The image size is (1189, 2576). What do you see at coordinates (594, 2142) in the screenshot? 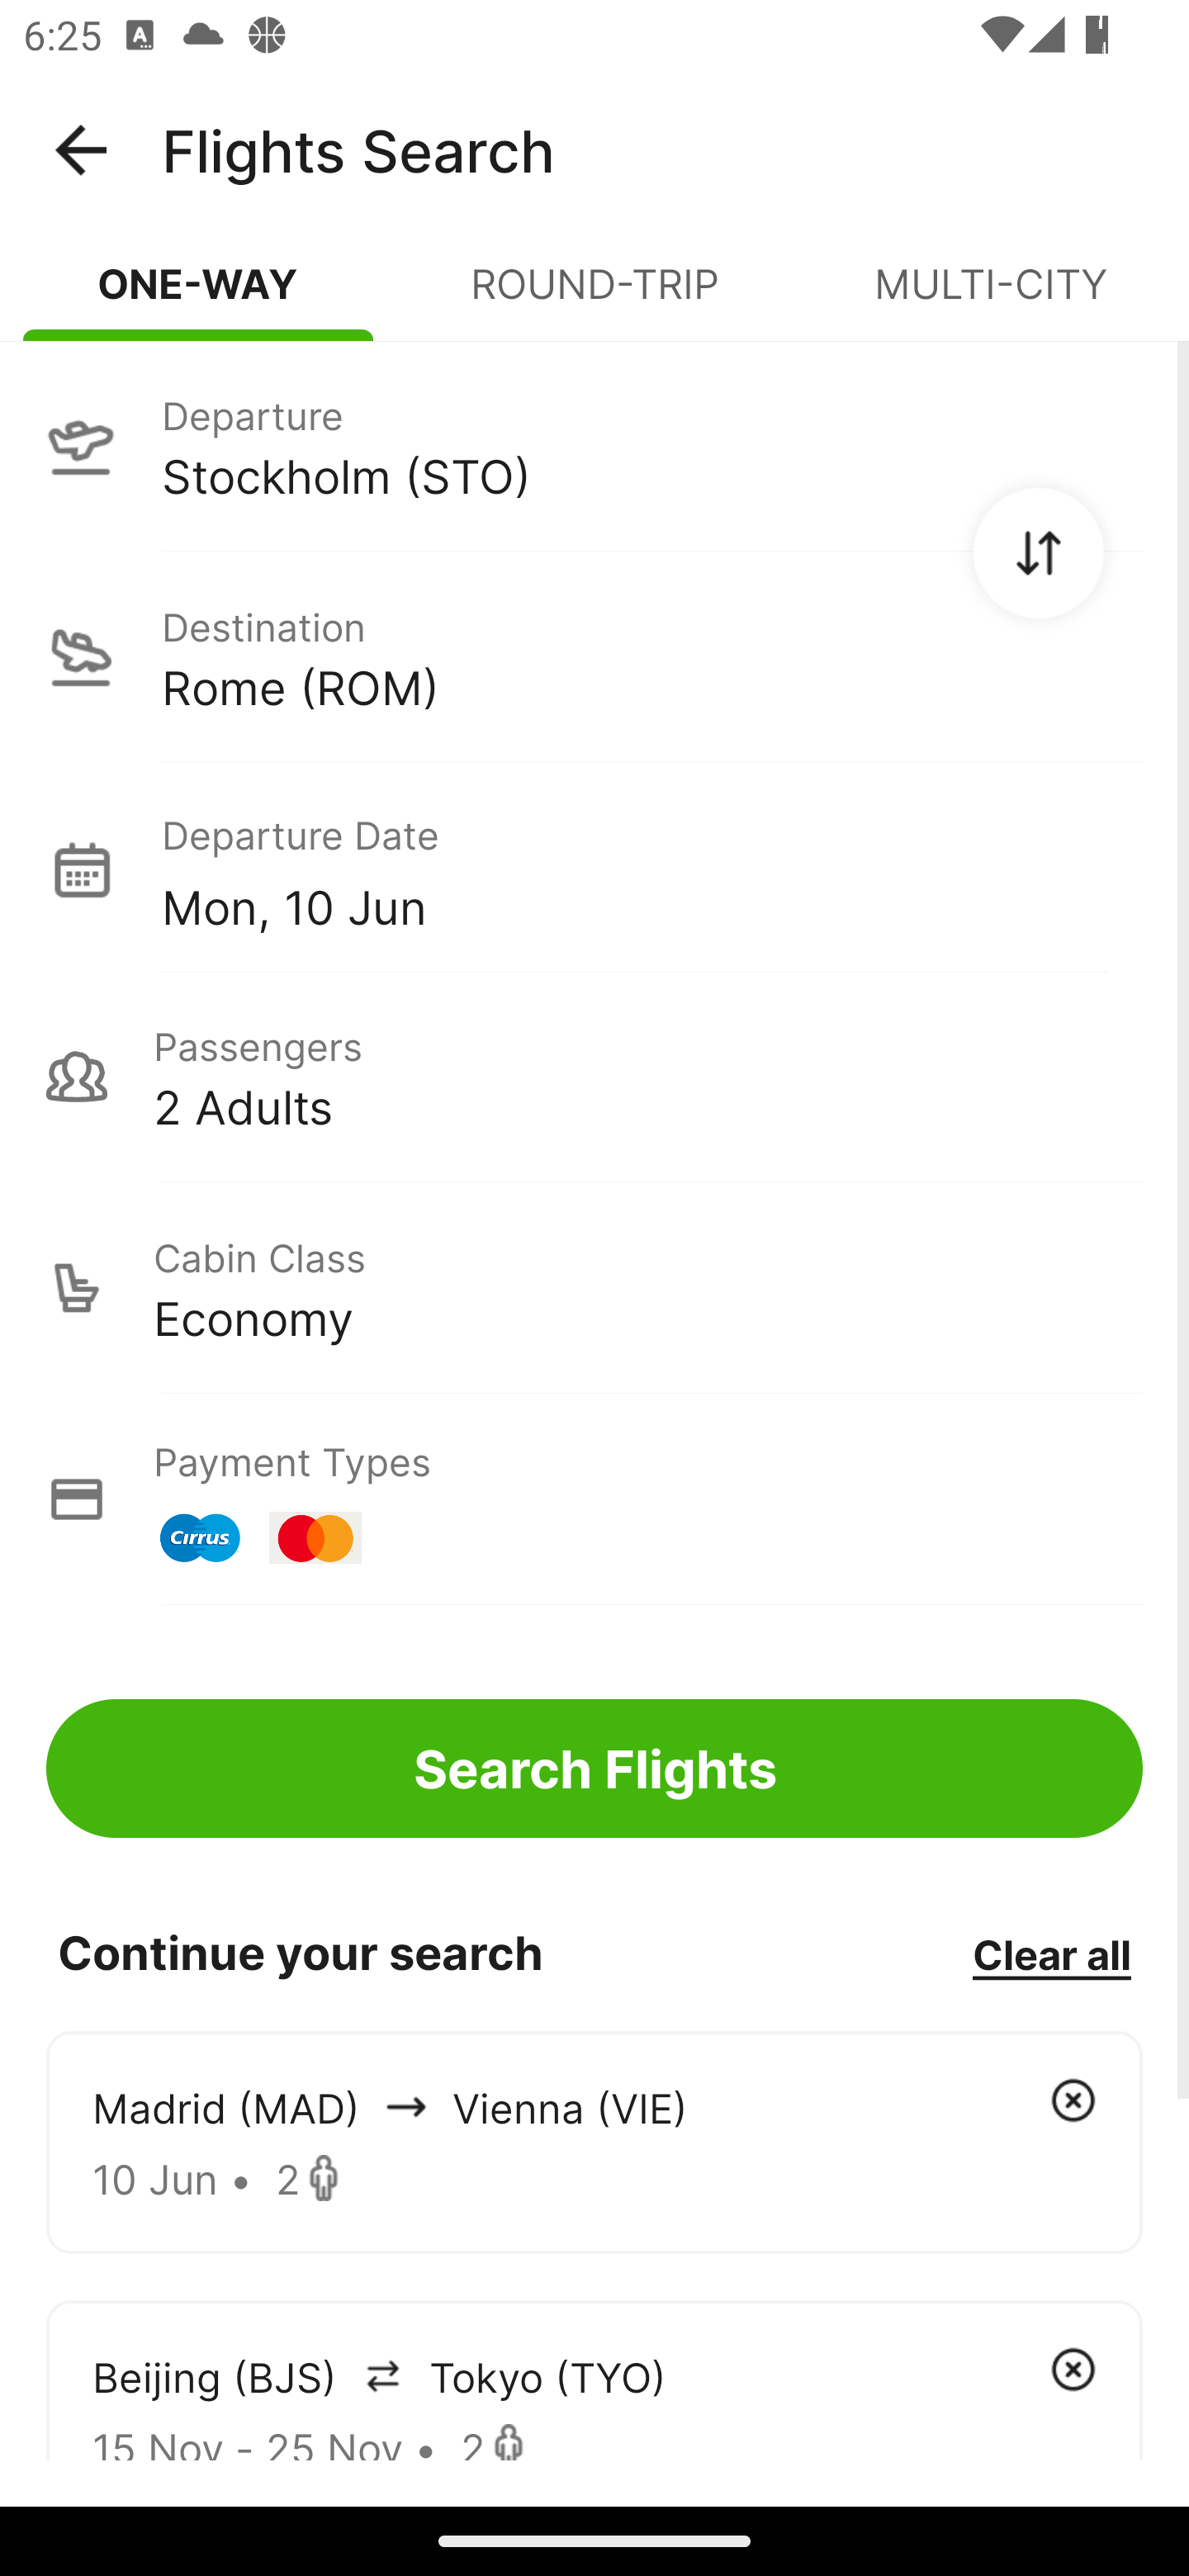
I see `Madrid (MAD)  arrowIcon  Vienna (VIE) 10 Jun •  2 ` at bounding box center [594, 2142].